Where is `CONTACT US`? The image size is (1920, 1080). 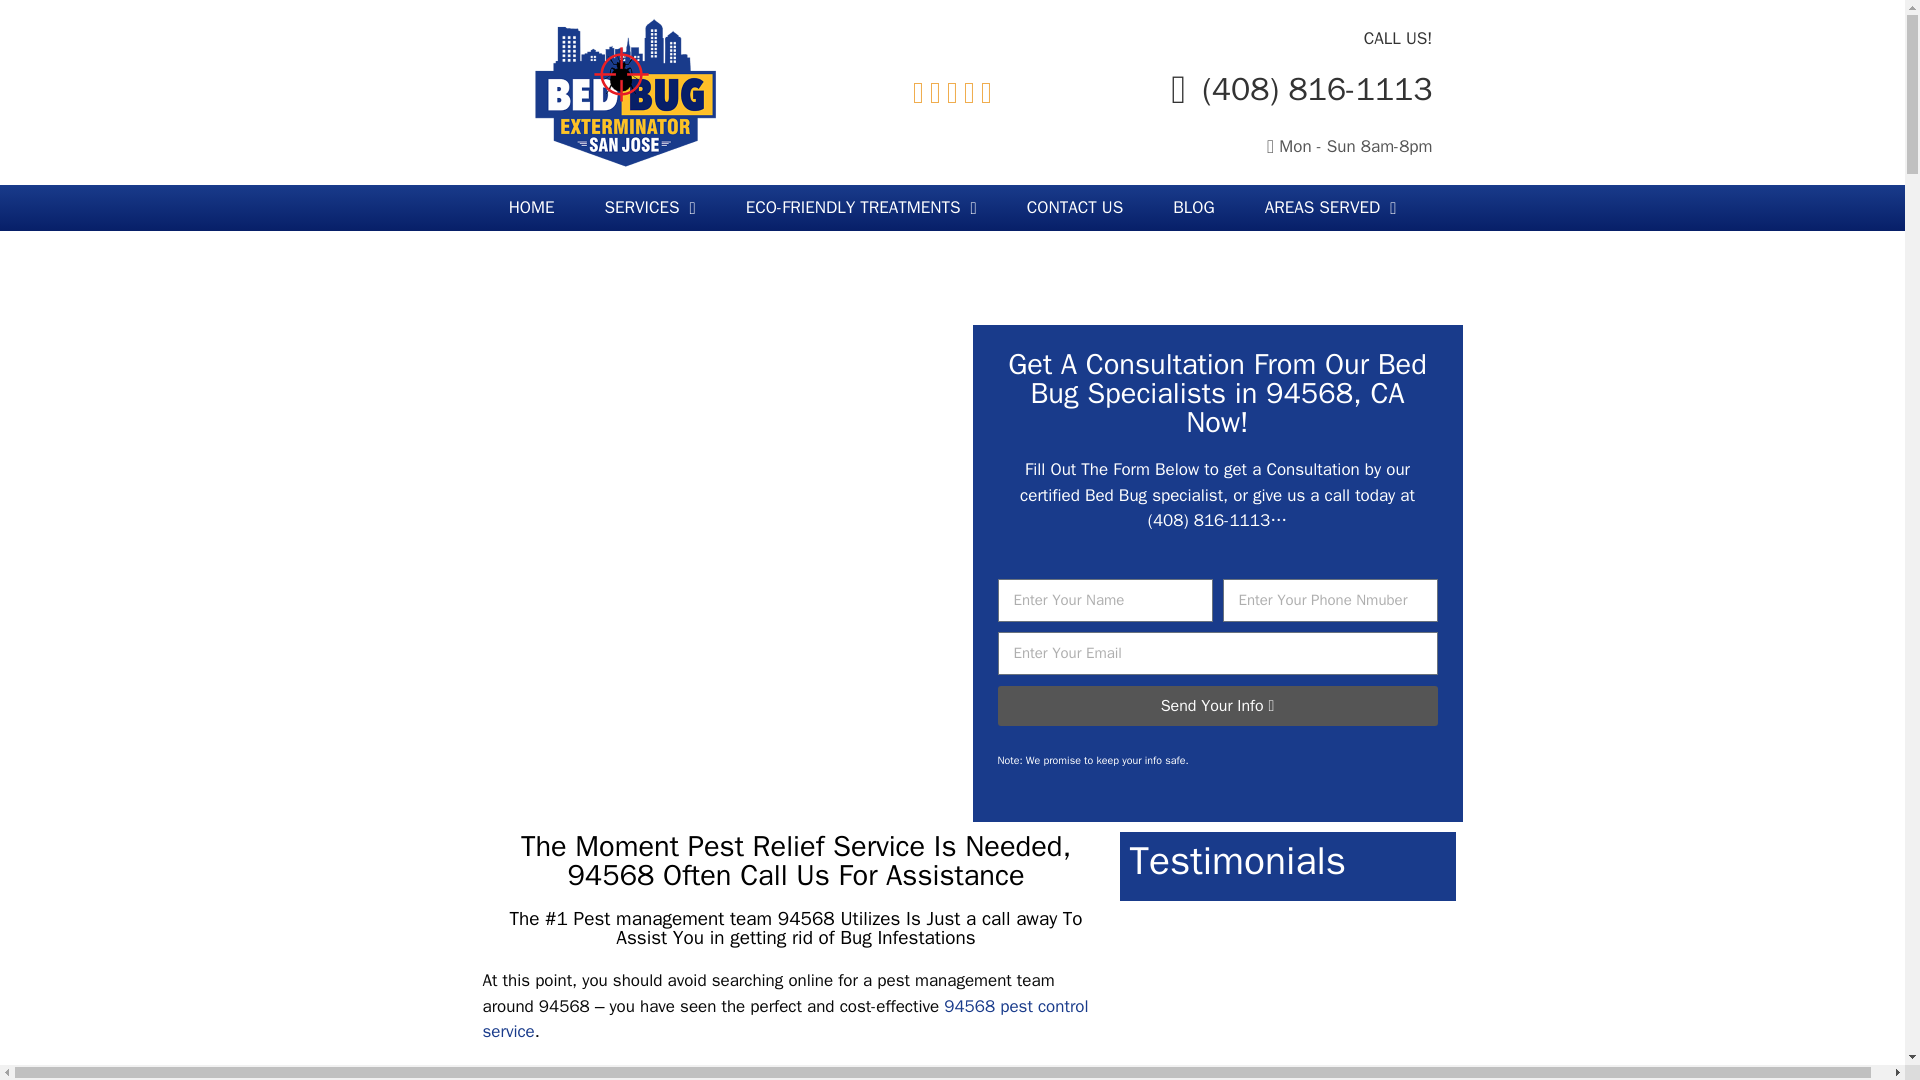
CONTACT US is located at coordinates (1075, 208).